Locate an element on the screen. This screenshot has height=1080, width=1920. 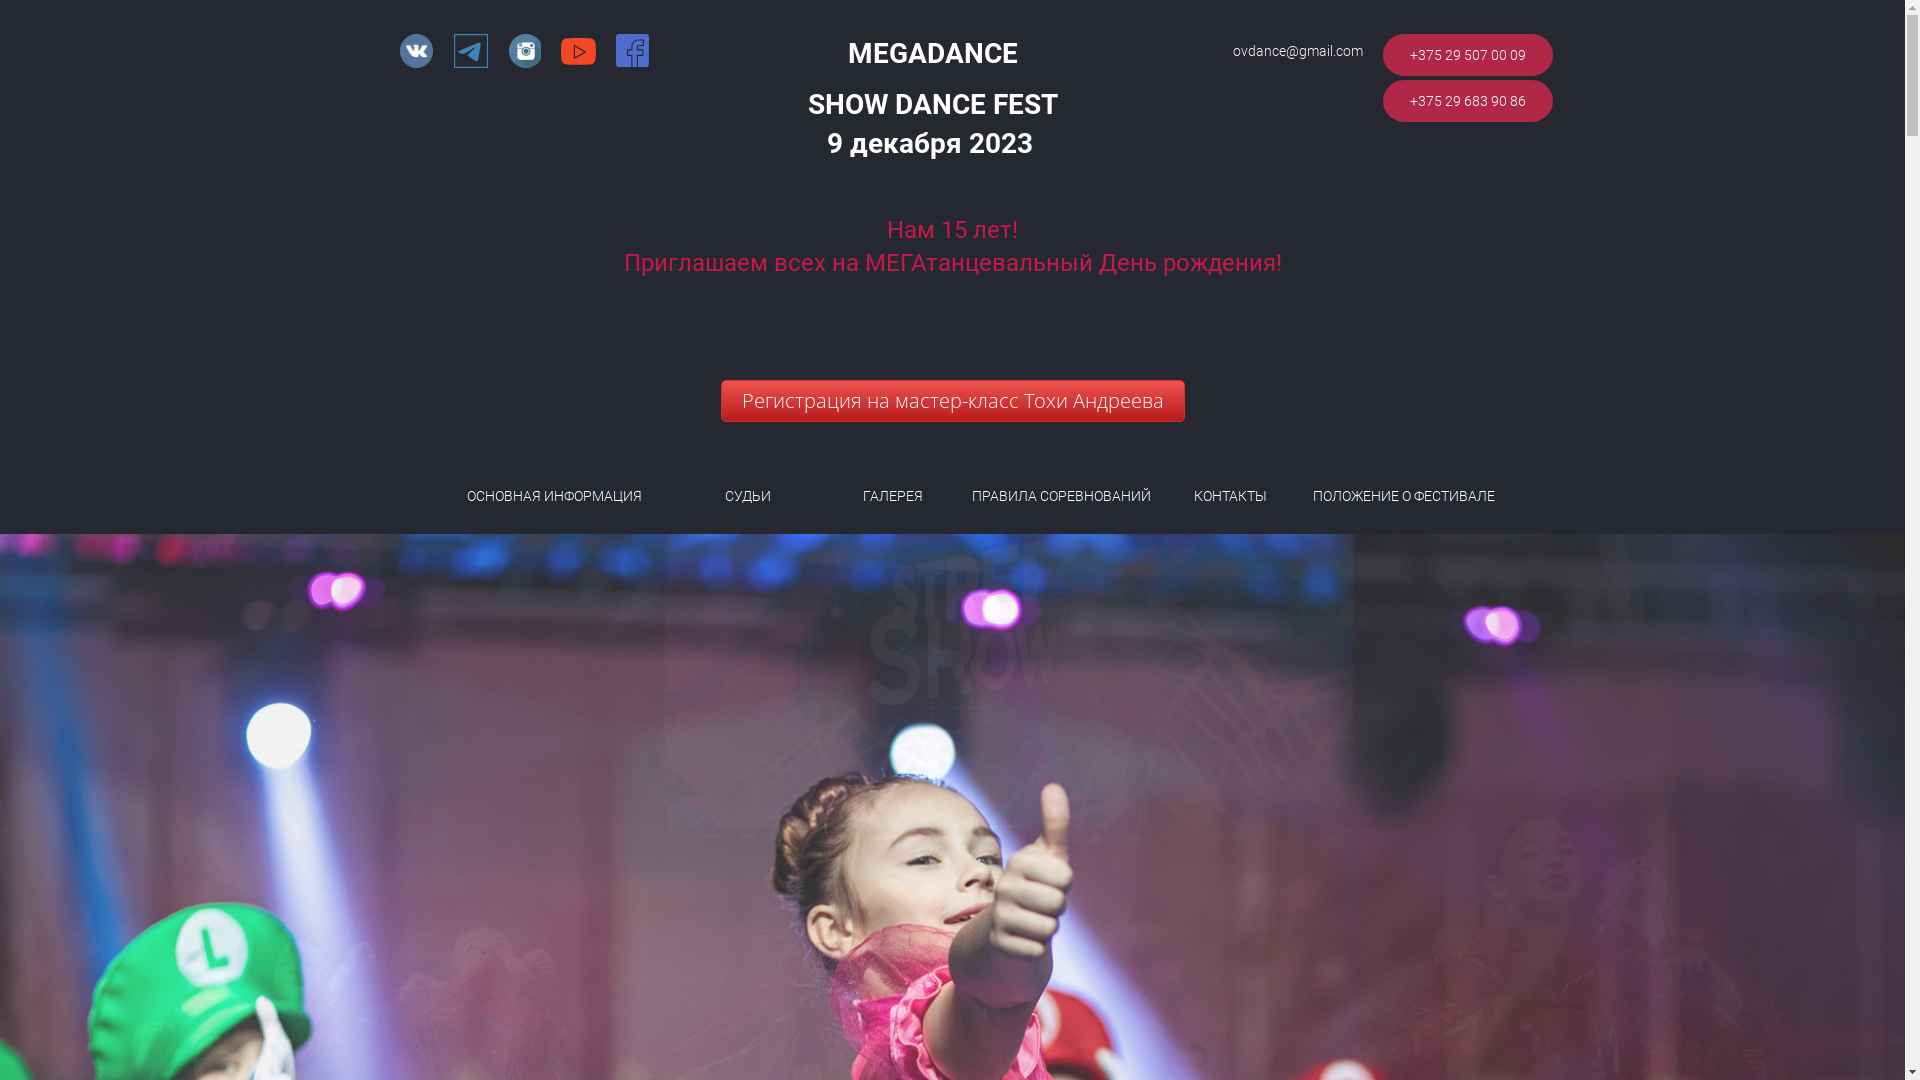
+375 29 507 00 09 is located at coordinates (1468, 55).